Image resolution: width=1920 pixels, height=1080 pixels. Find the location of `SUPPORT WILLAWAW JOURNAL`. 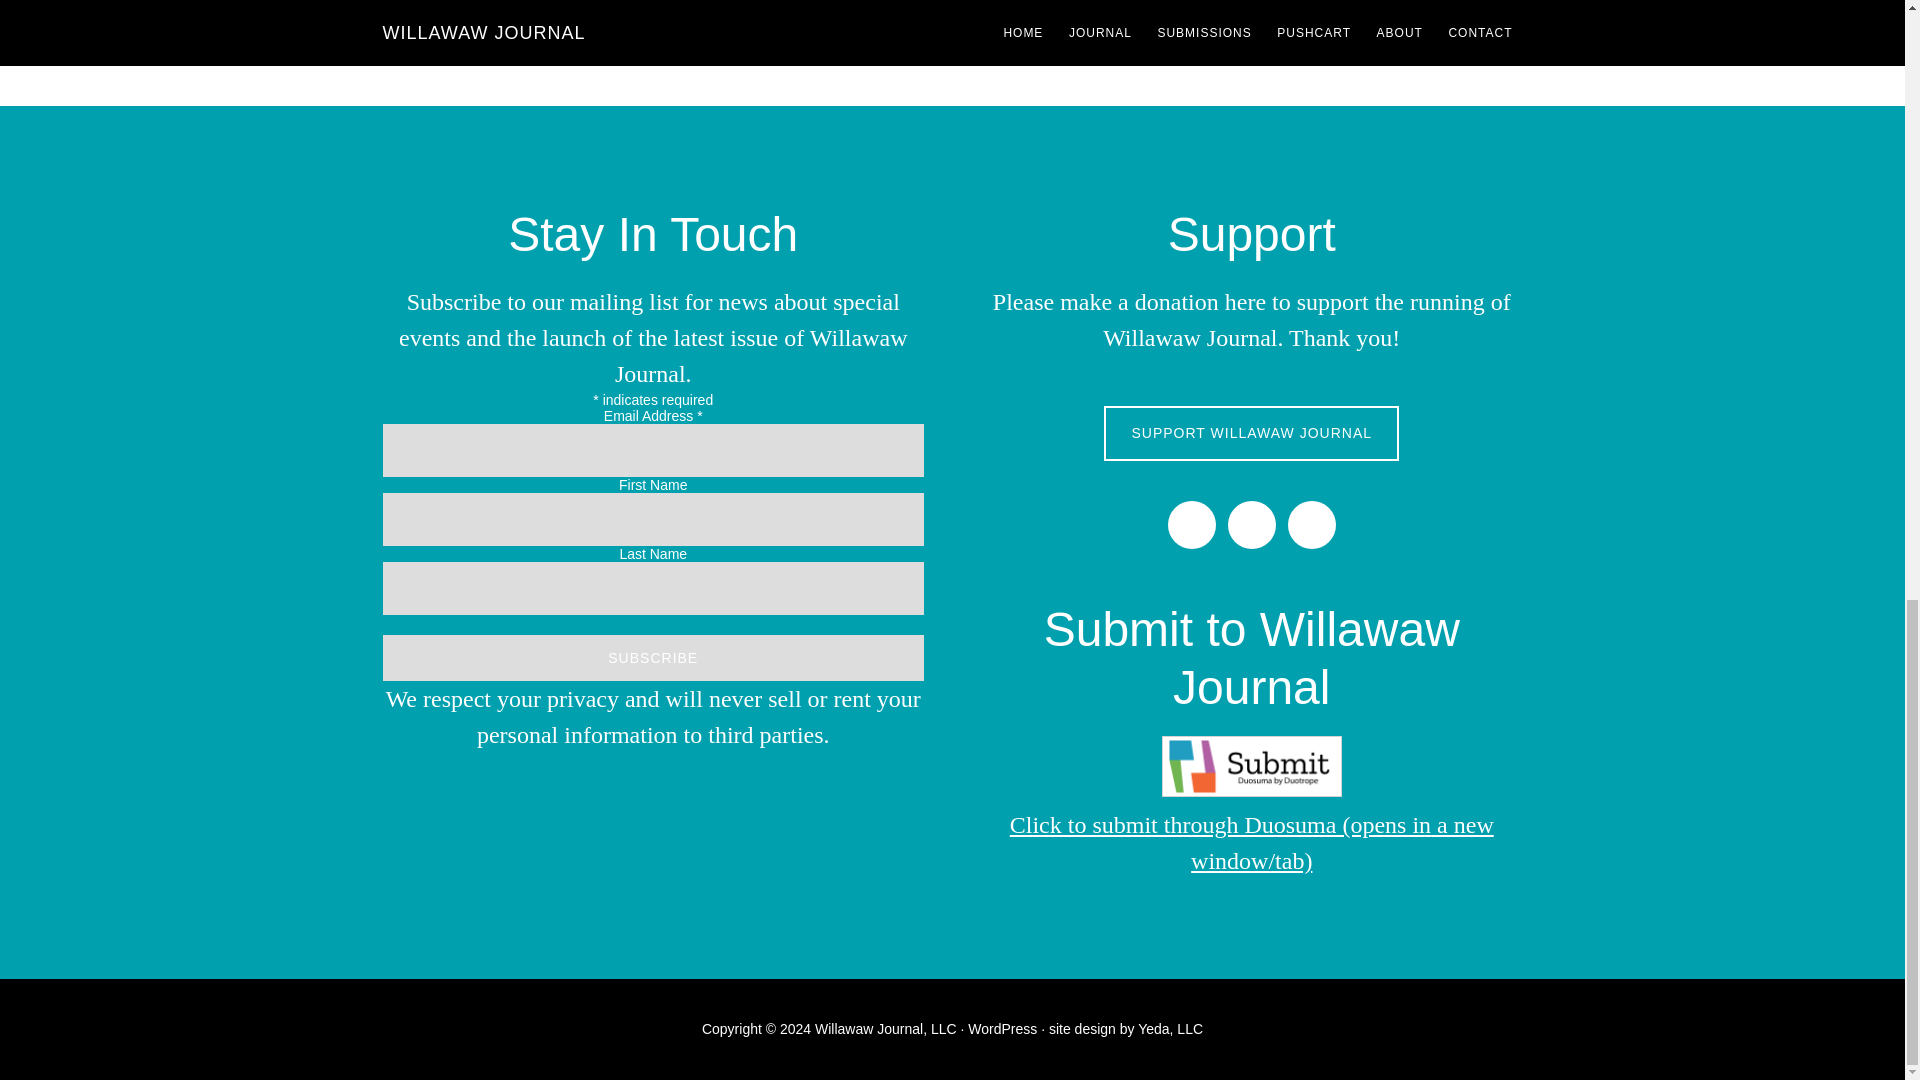

SUPPORT WILLAWAW JOURNAL is located at coordinates (1252, 434).